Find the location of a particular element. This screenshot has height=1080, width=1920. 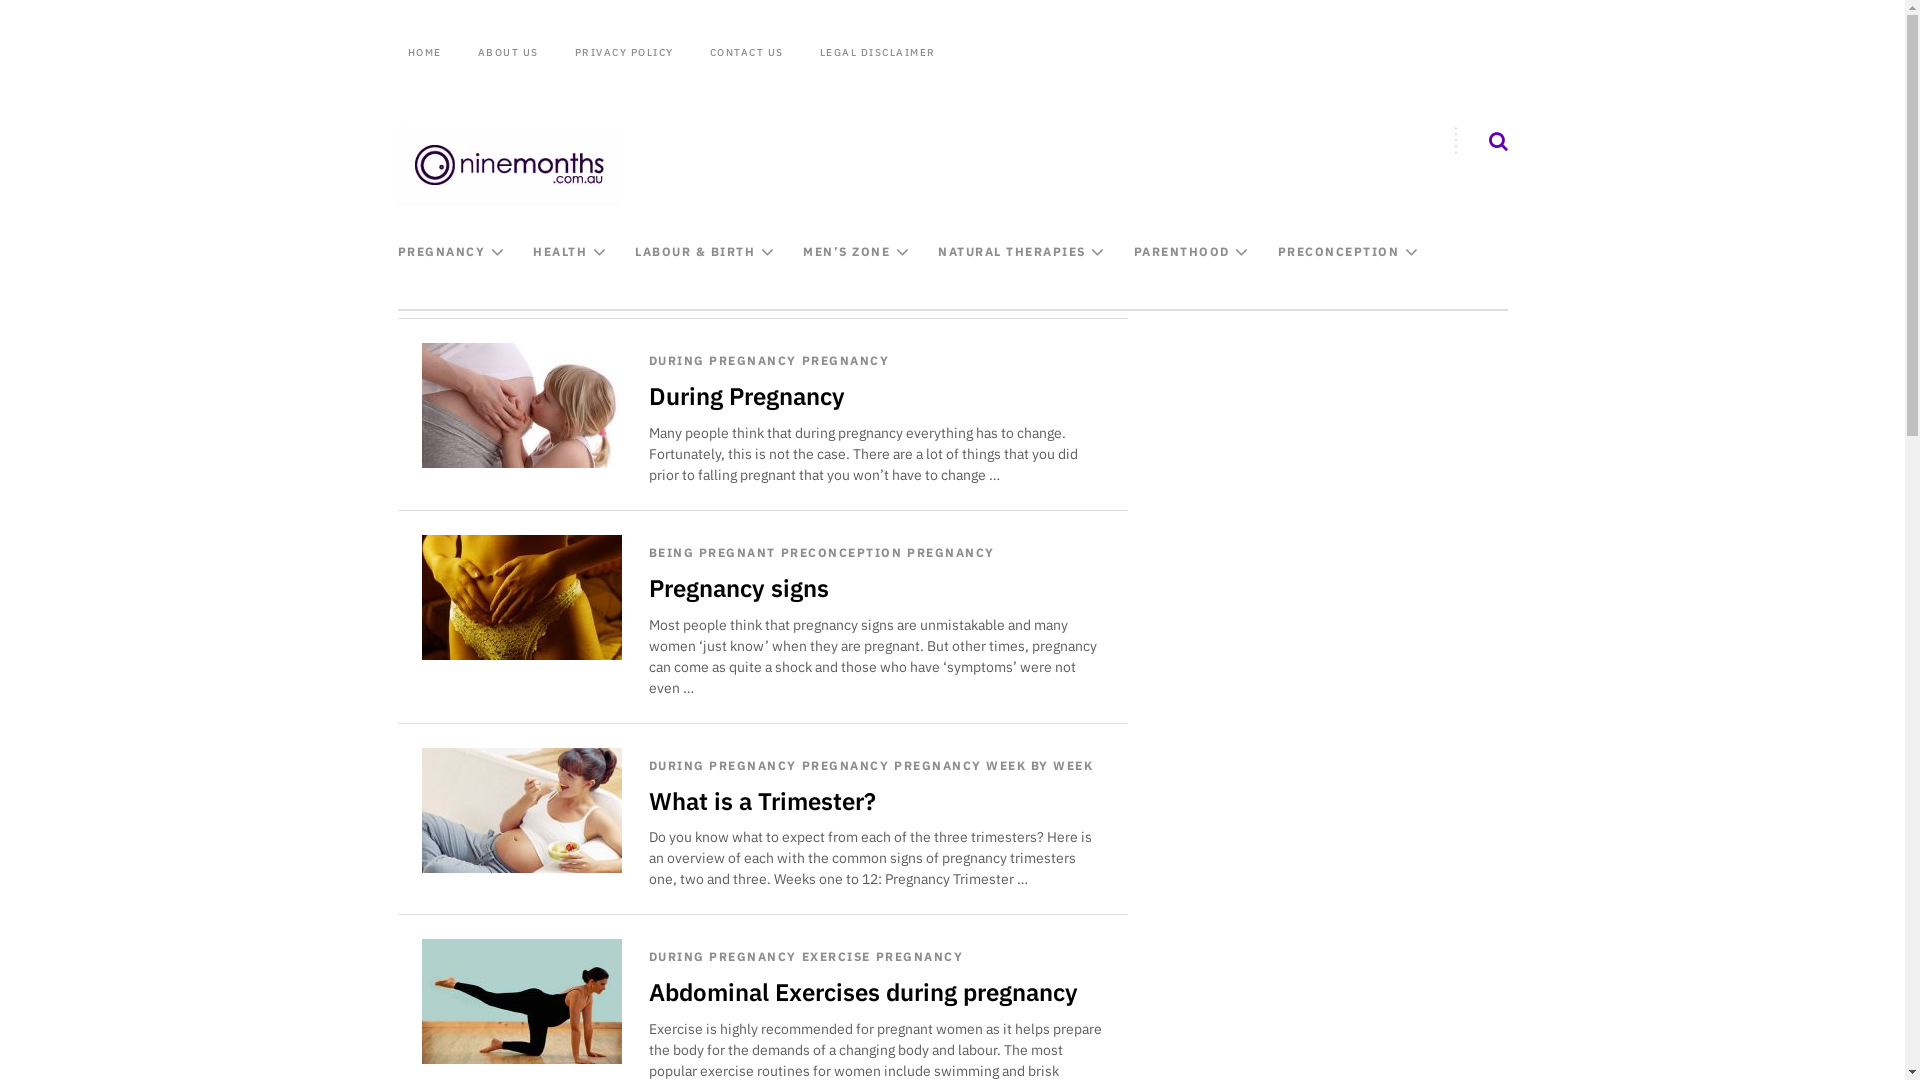

Abdominal Exercises during pregnancy is located at coordinates (522, 1002).